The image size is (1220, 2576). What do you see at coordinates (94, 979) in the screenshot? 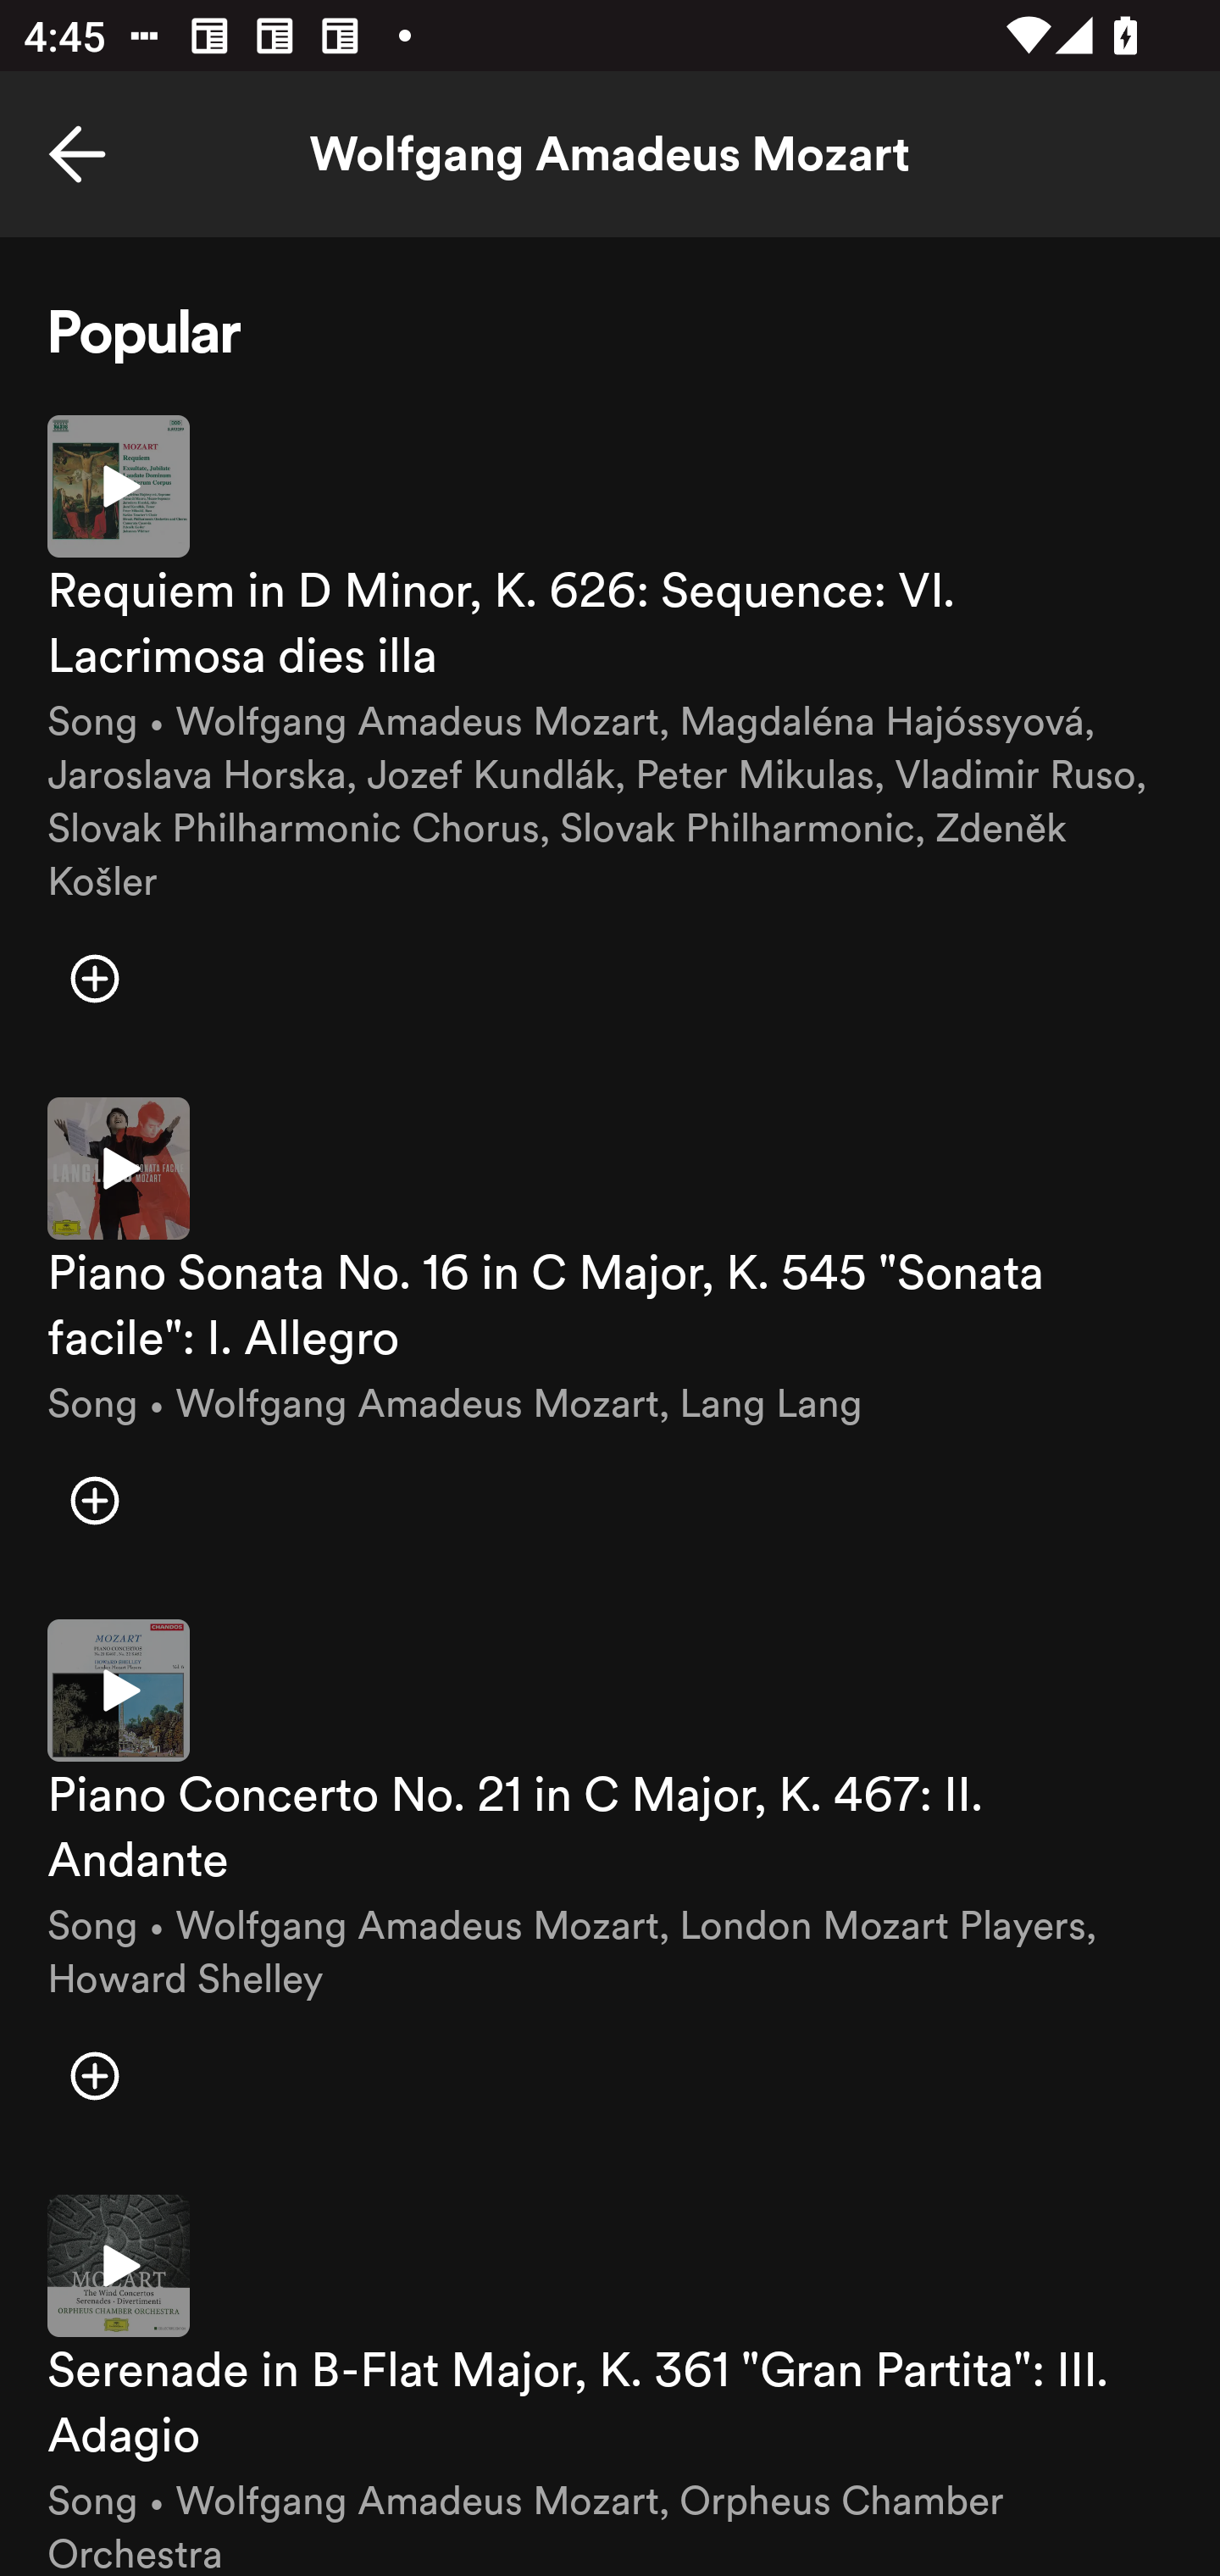
I see `Add item` at bounding box center [94, 979].